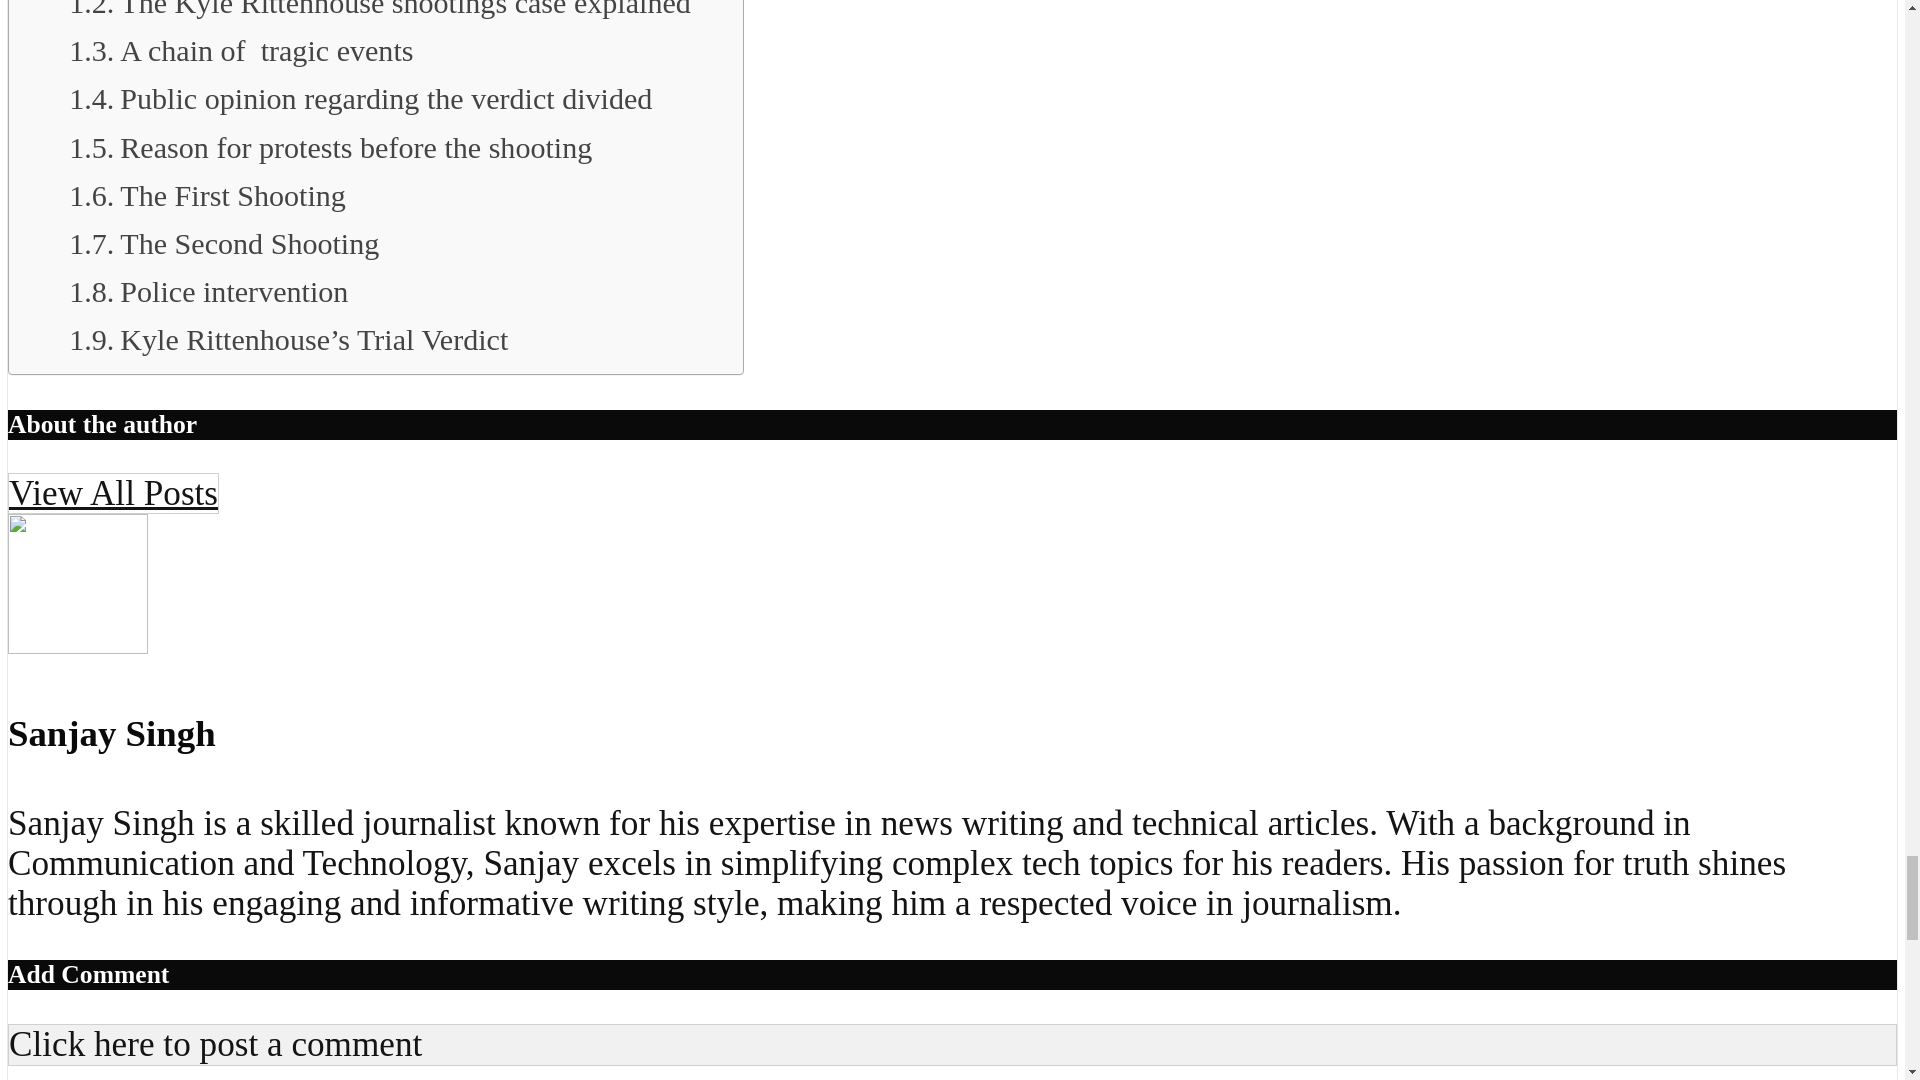 This screenshot has width=1920, height=1080. What do you see at coordinates (207, 196) in the screenshot?
I see `The First Shooting` at bounding box center [207, 196].